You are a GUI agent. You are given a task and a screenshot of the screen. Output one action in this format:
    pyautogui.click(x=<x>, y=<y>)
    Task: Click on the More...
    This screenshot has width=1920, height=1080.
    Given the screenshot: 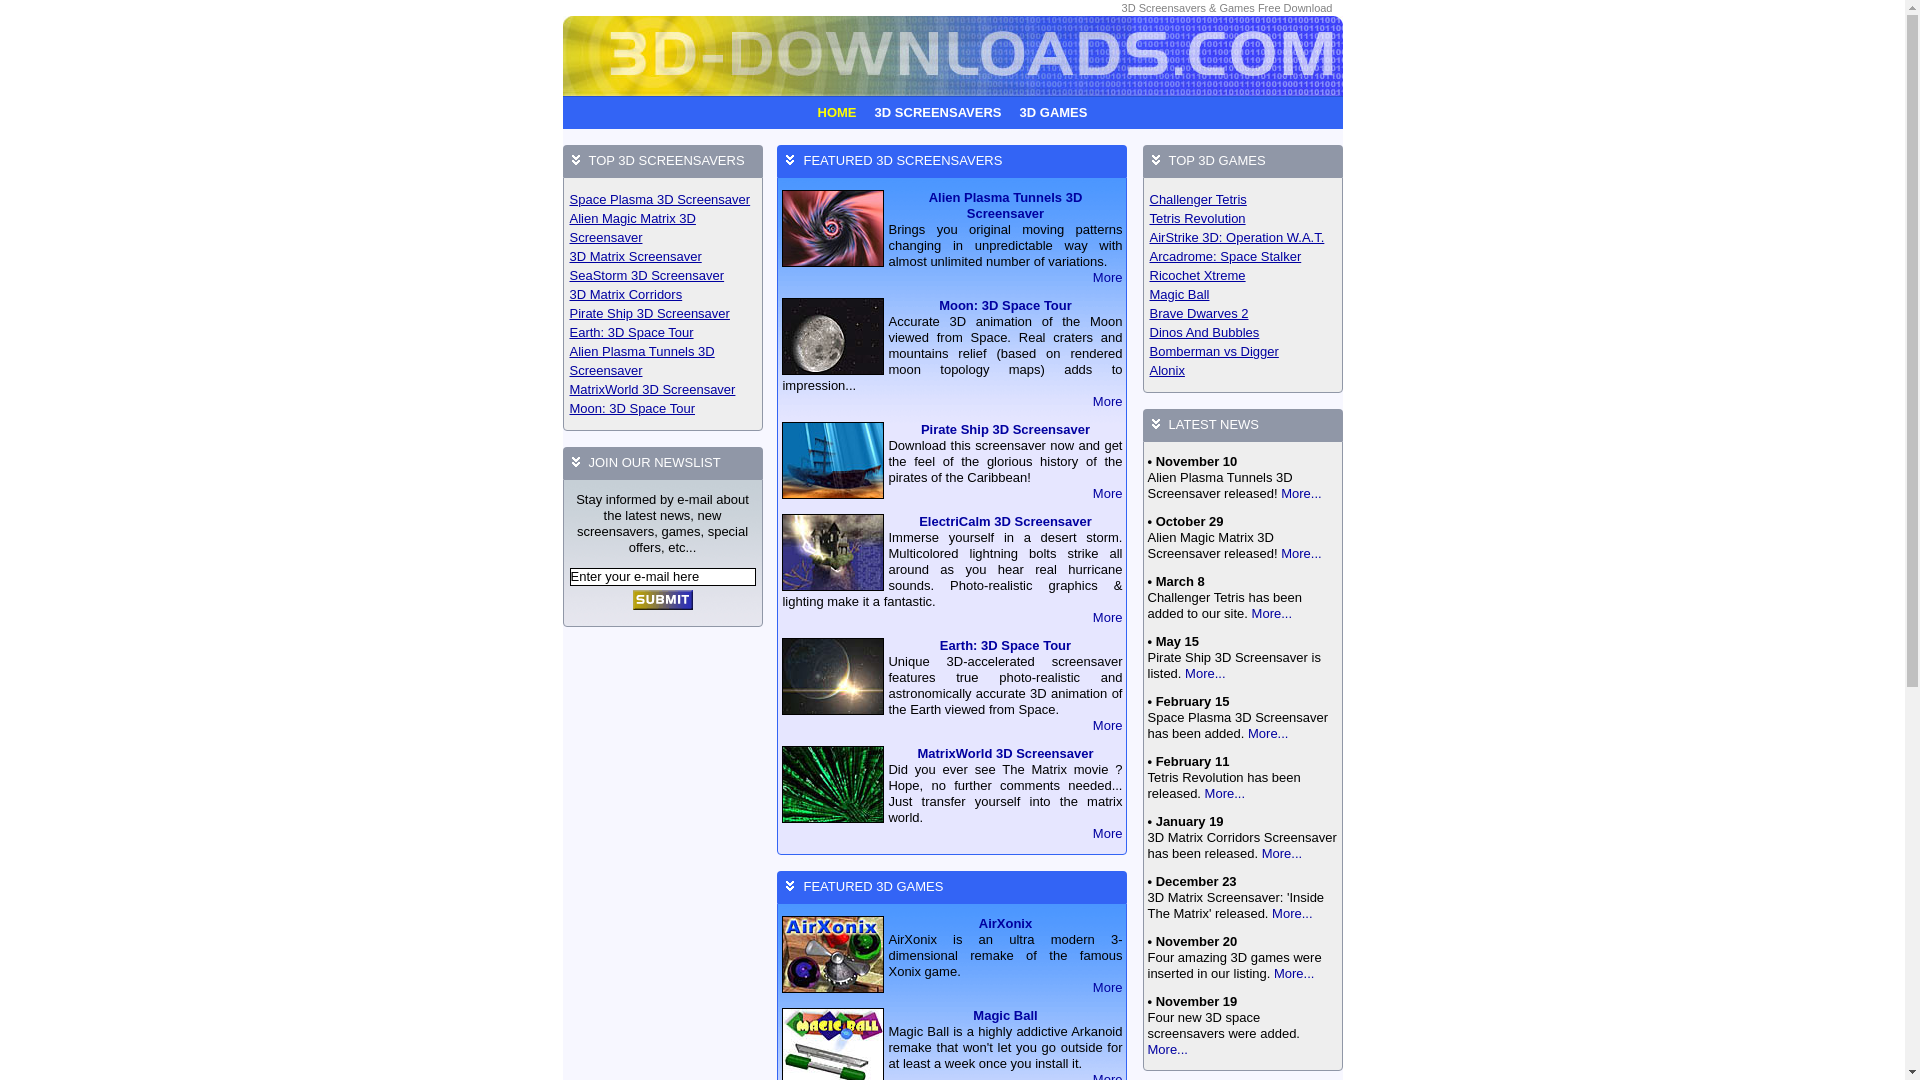 What is the action you would take?
    pyautogui.click(x=1300, y=494)
    